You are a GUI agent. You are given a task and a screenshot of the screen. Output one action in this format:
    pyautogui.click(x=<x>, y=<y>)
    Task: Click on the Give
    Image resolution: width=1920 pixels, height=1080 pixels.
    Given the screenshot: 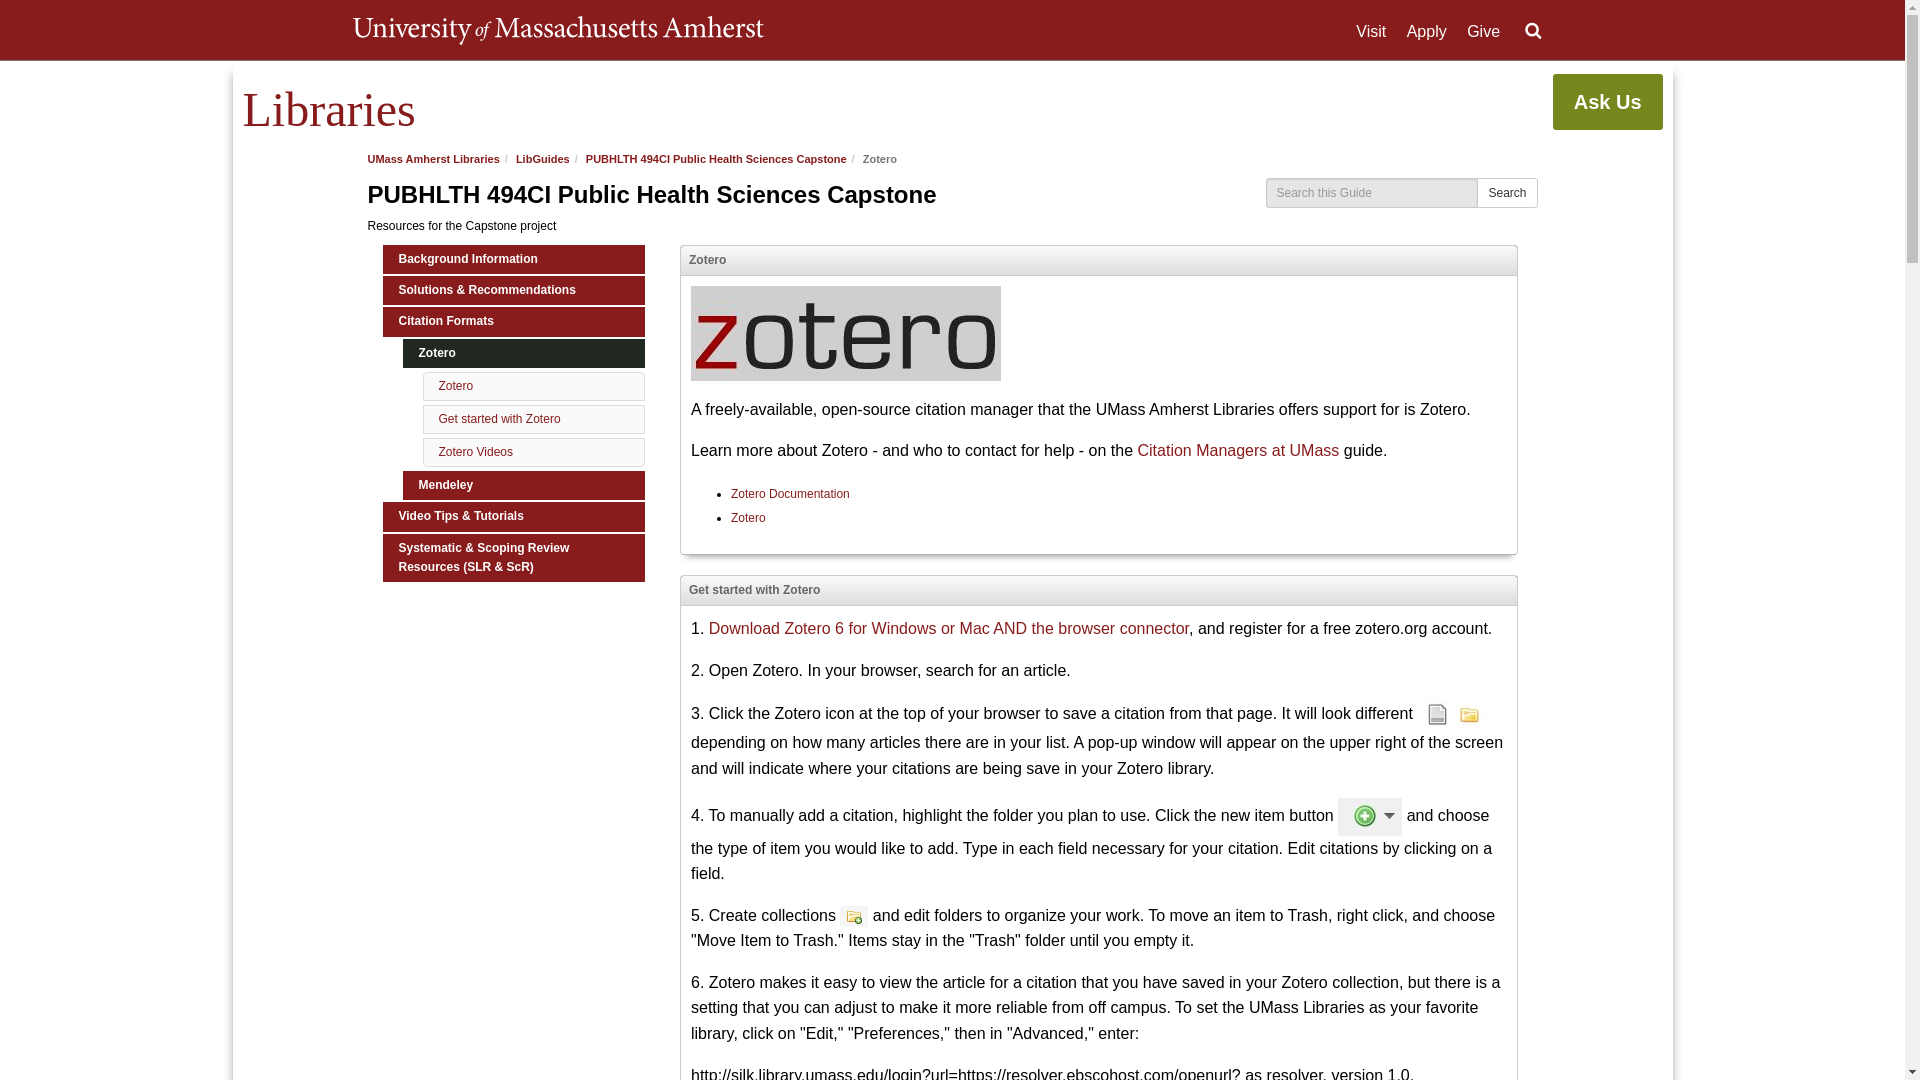 What is the action you would take?
    pyautogui.click(x=1482, y=32)
    